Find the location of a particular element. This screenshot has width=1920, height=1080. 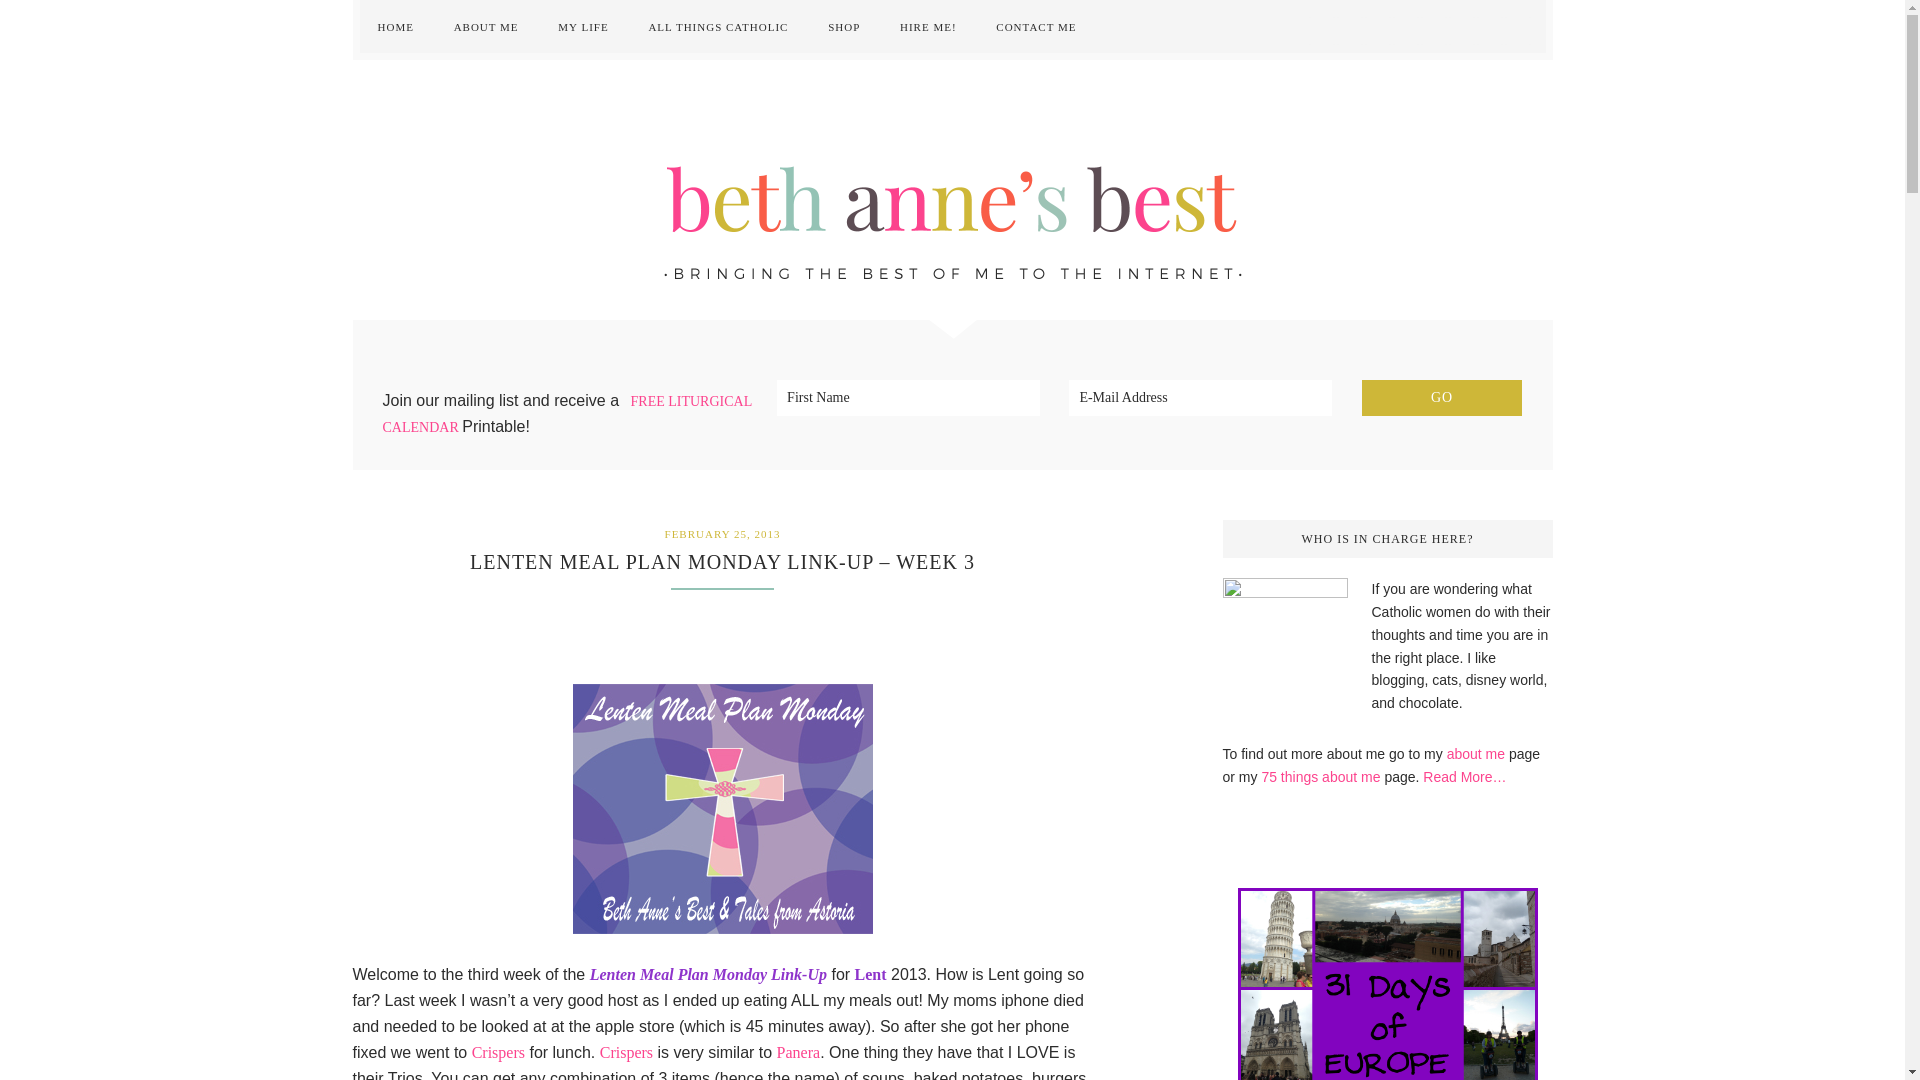

Crispers is located at coordinates (498, 1052).